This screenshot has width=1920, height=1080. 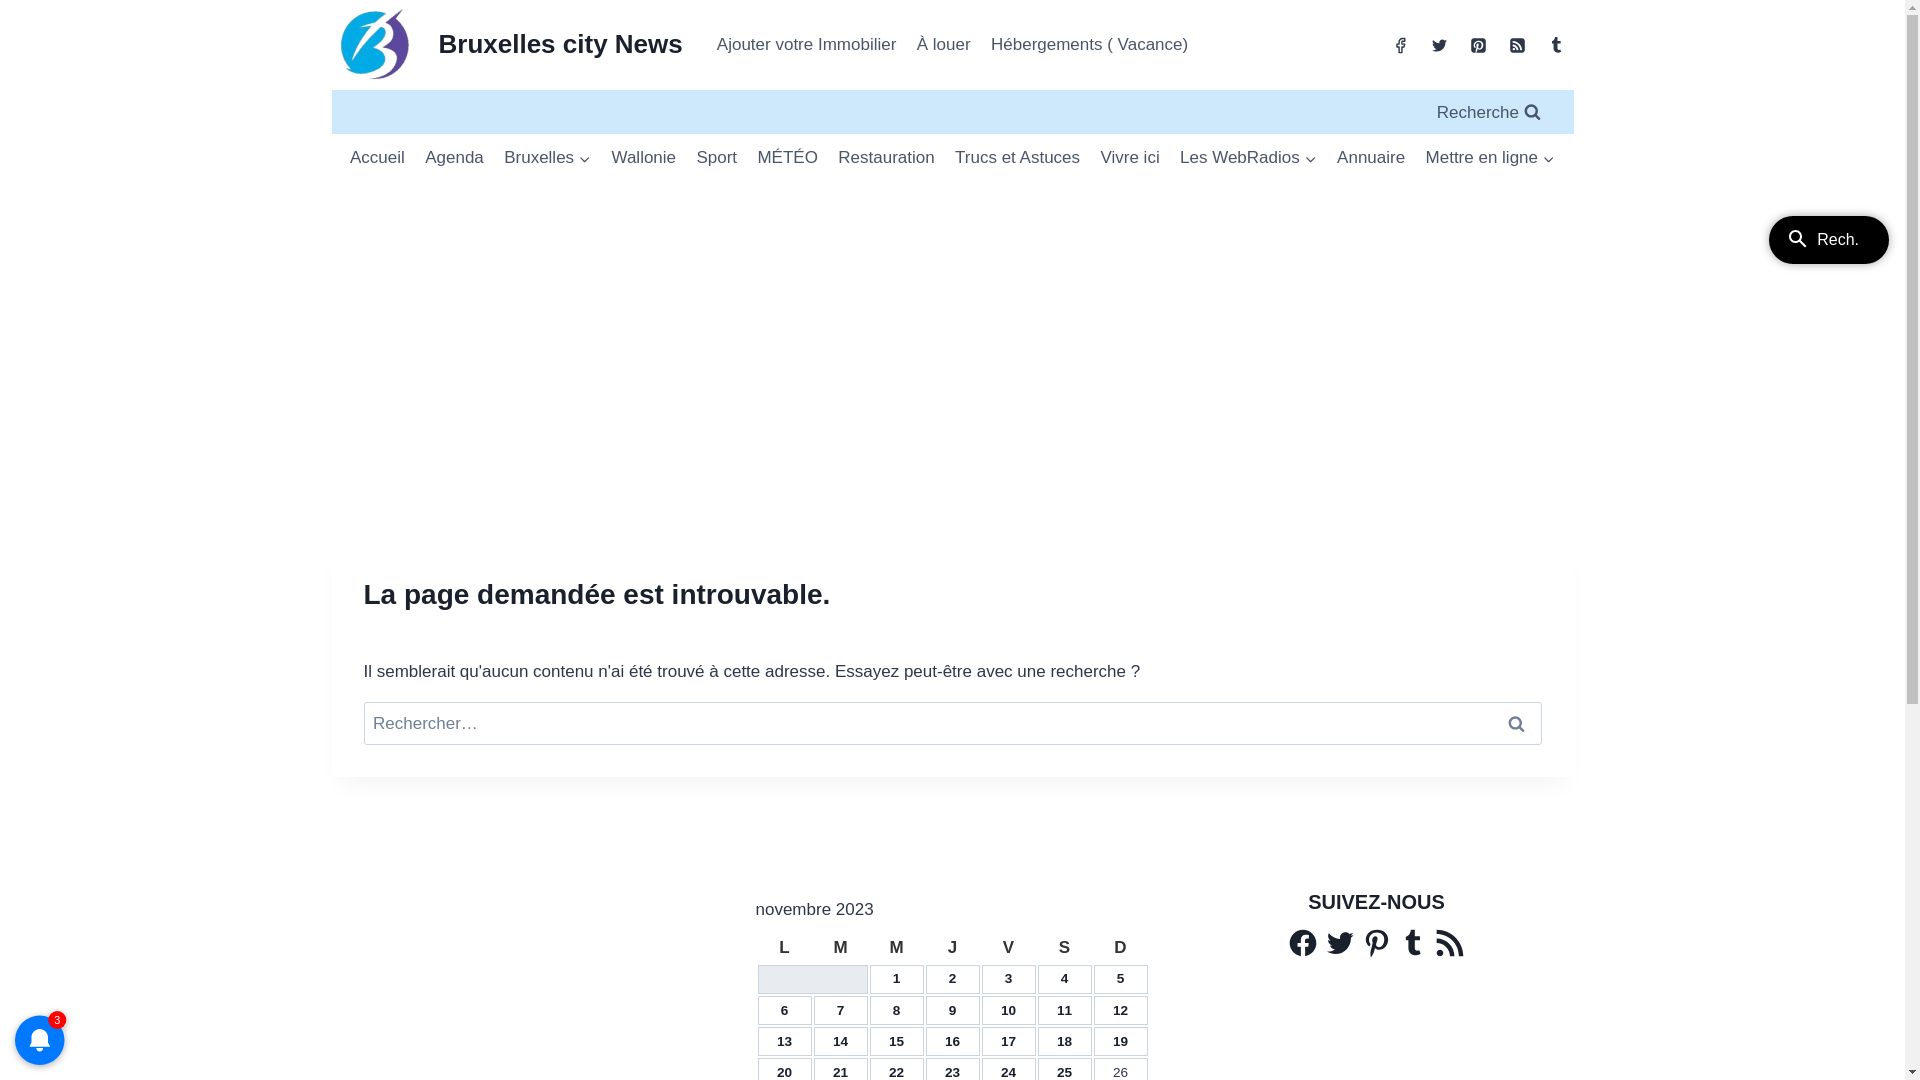 I want to click on Flux RSS, so click(x=1450, y=943).